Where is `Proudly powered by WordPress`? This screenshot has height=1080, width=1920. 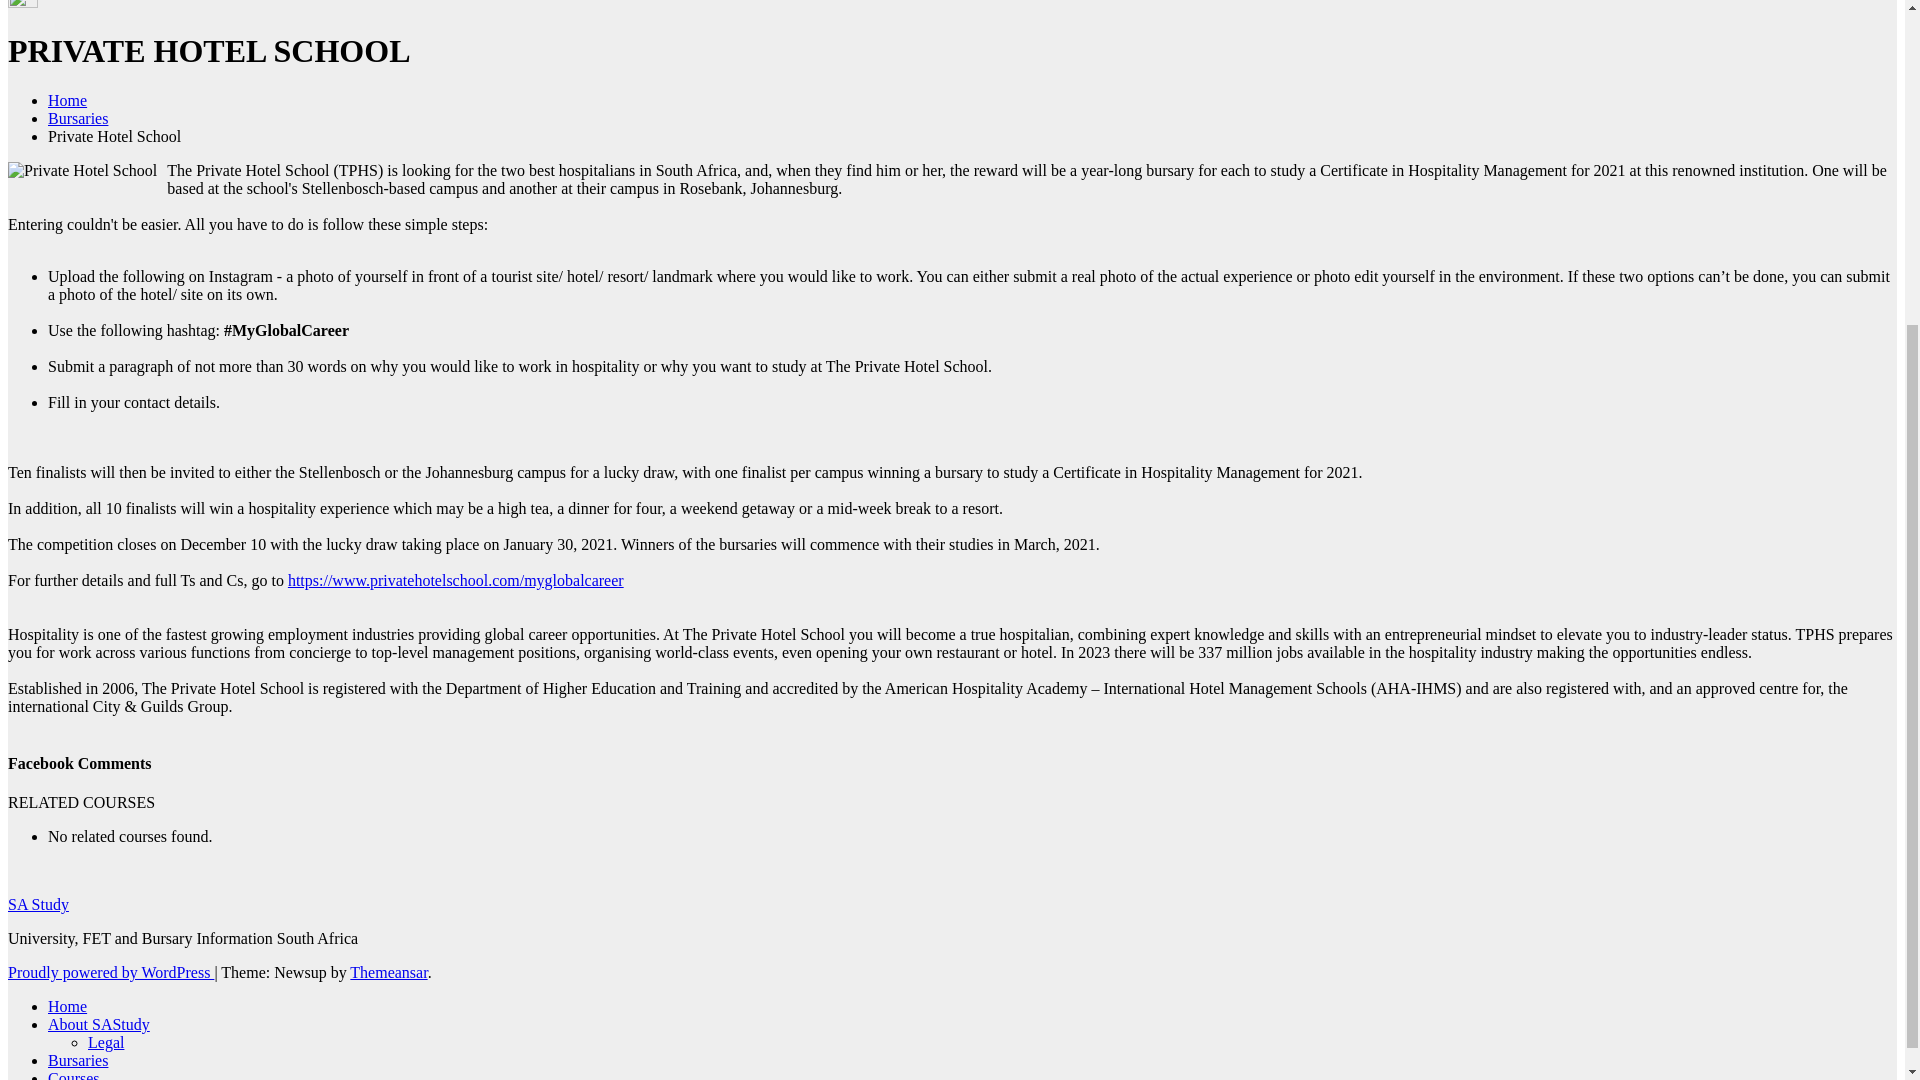 Proudly powered by WordPress is located at coordinates (110, 972).